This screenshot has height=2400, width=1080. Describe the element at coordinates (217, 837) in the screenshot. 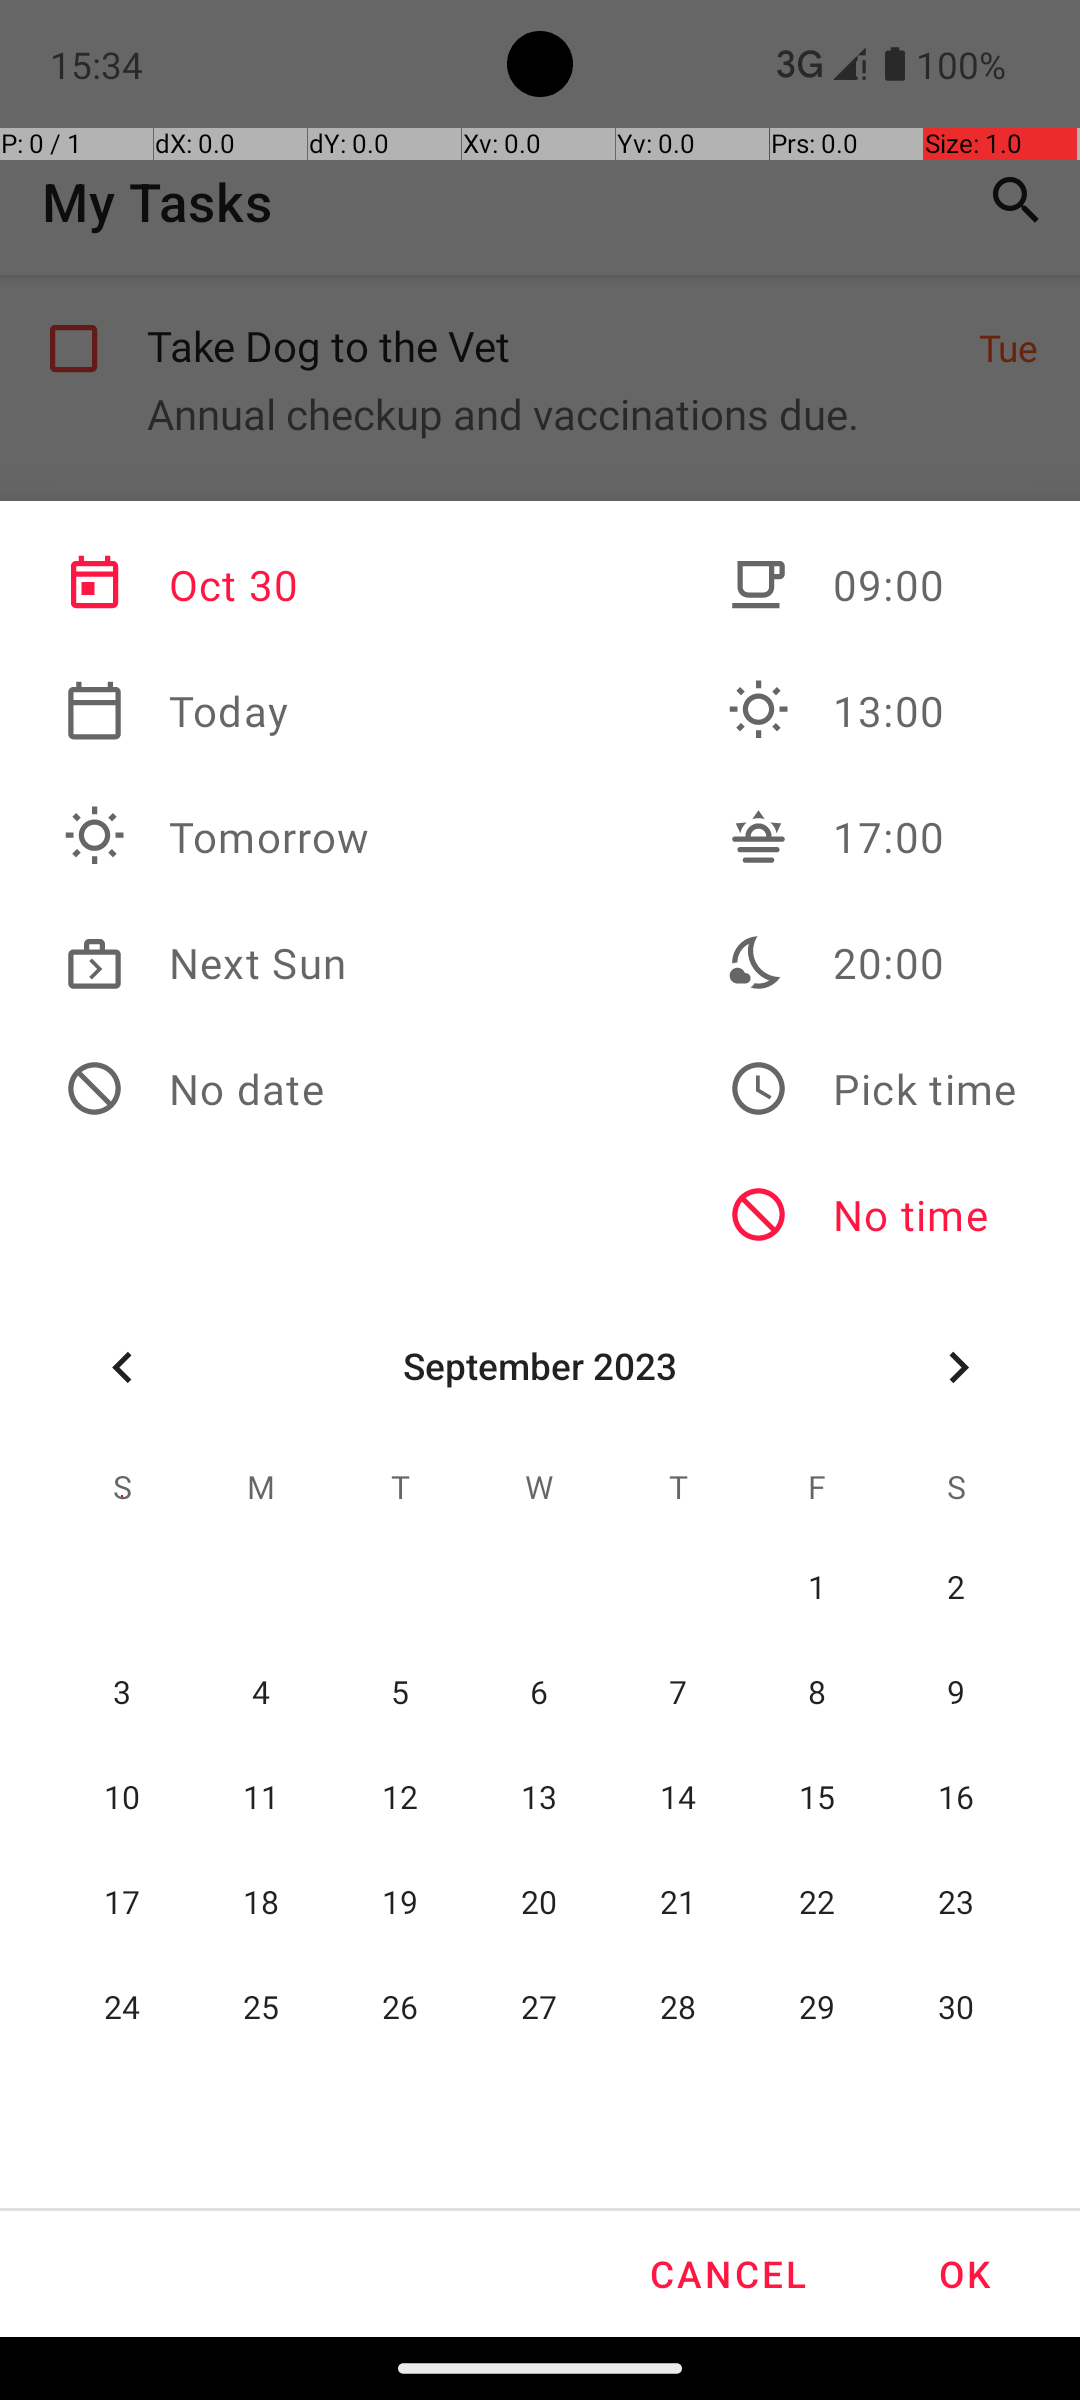

I see `Tomorrow` at that location.